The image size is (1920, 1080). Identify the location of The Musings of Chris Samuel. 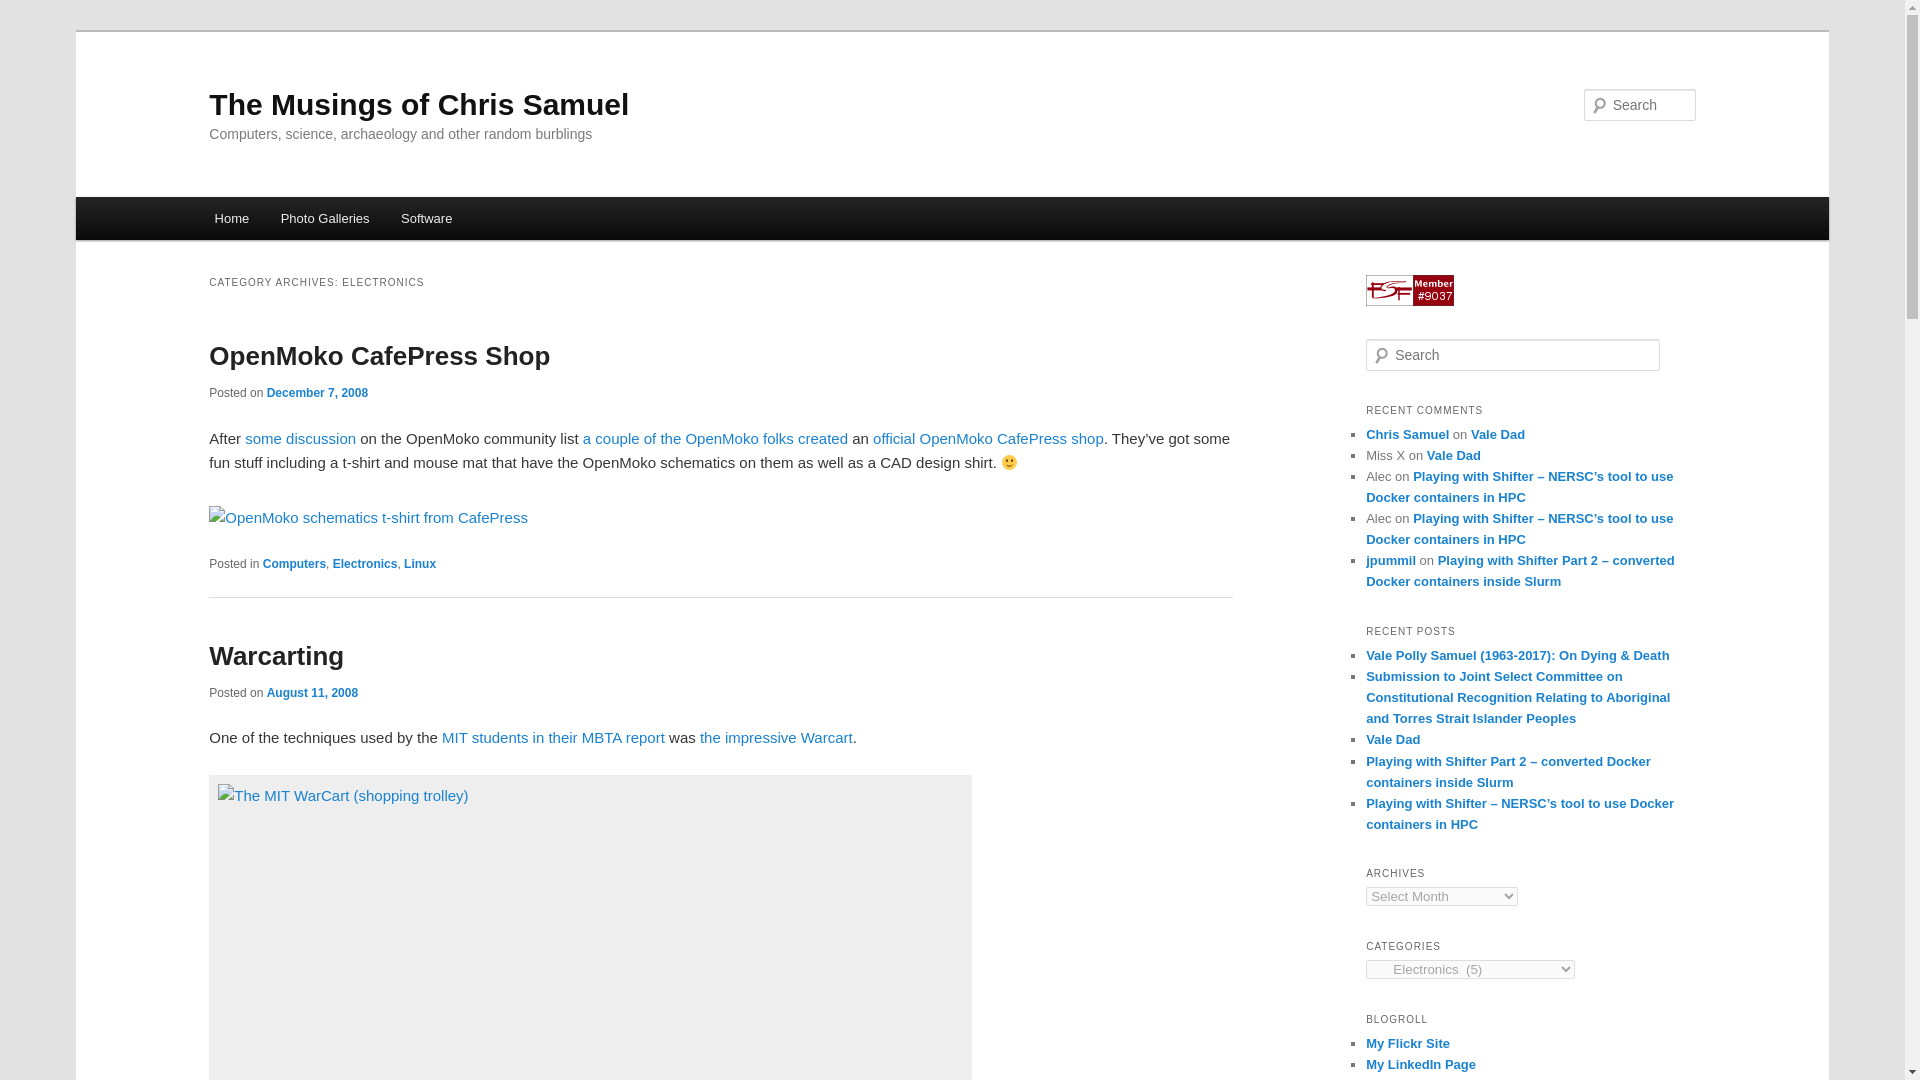
(419, 104).